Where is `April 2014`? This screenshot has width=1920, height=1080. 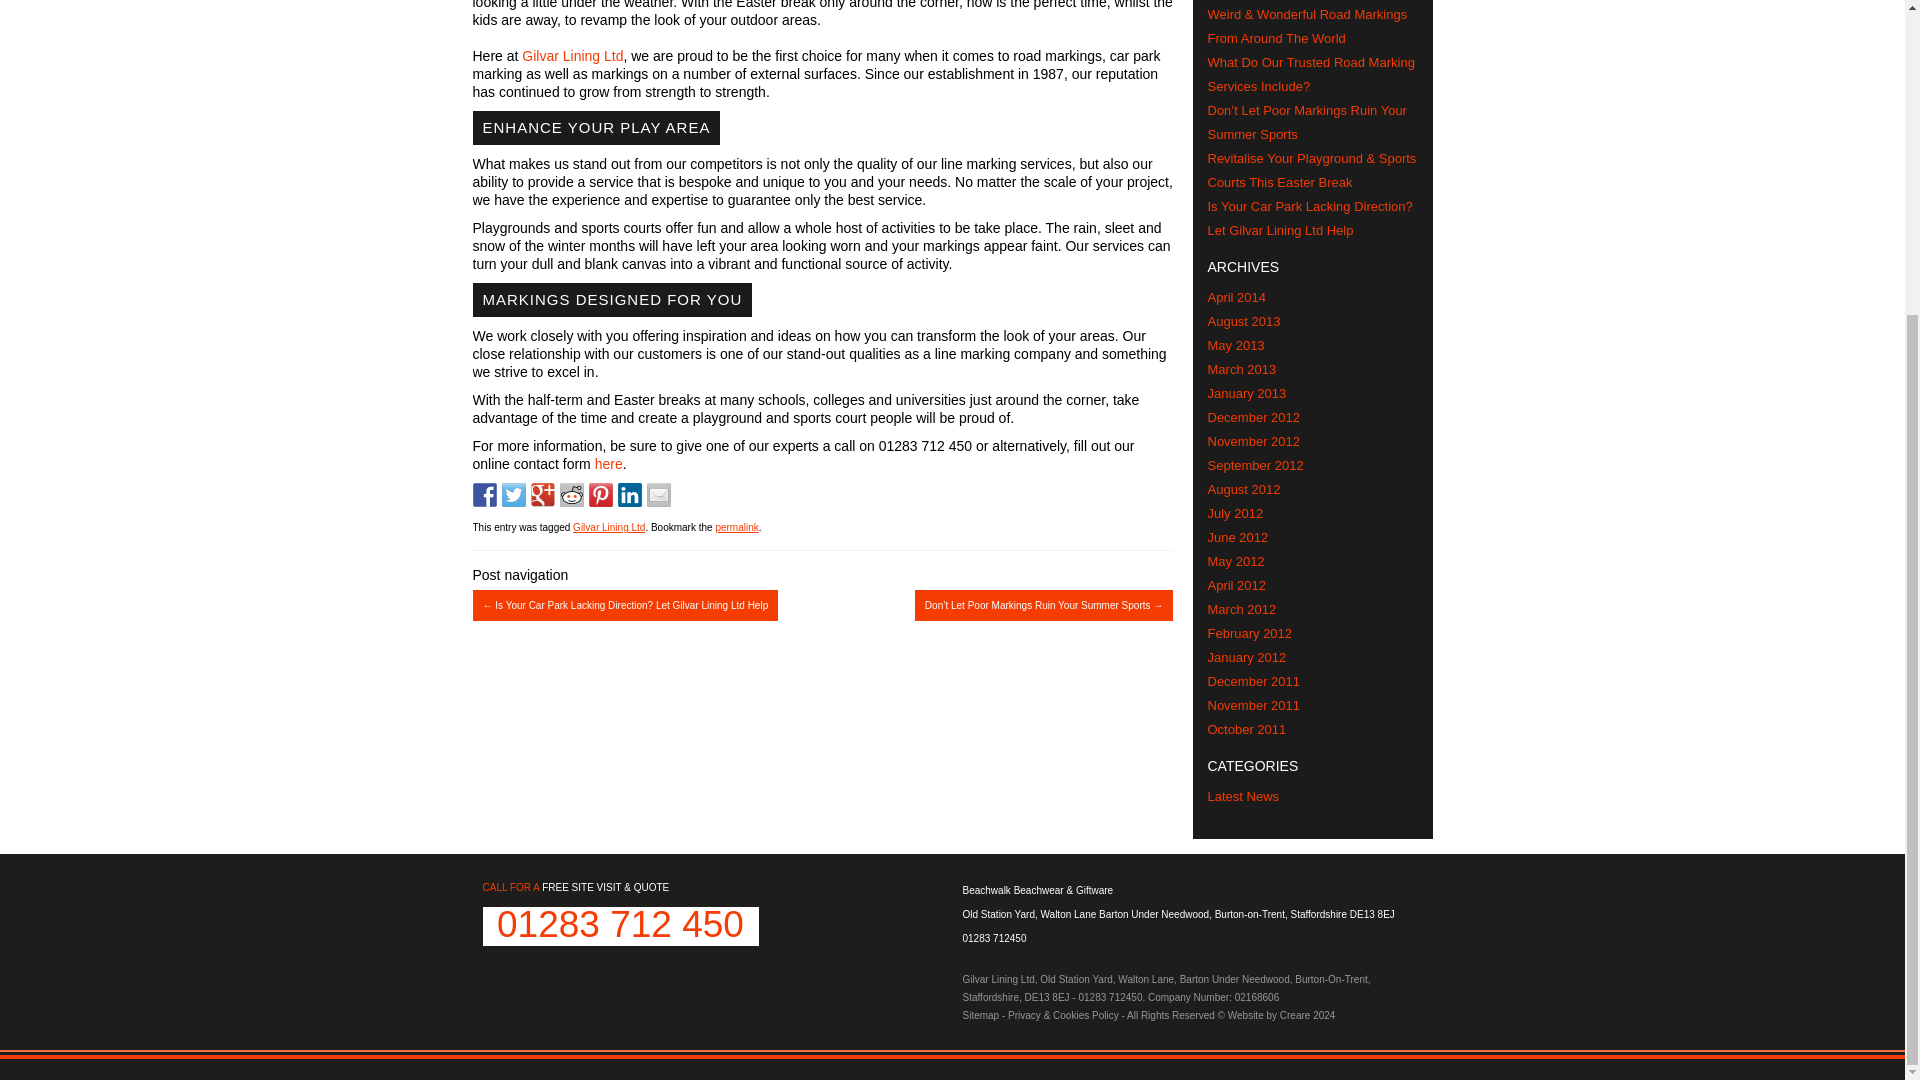 April 2014 is located at coordinates (1237, 297).